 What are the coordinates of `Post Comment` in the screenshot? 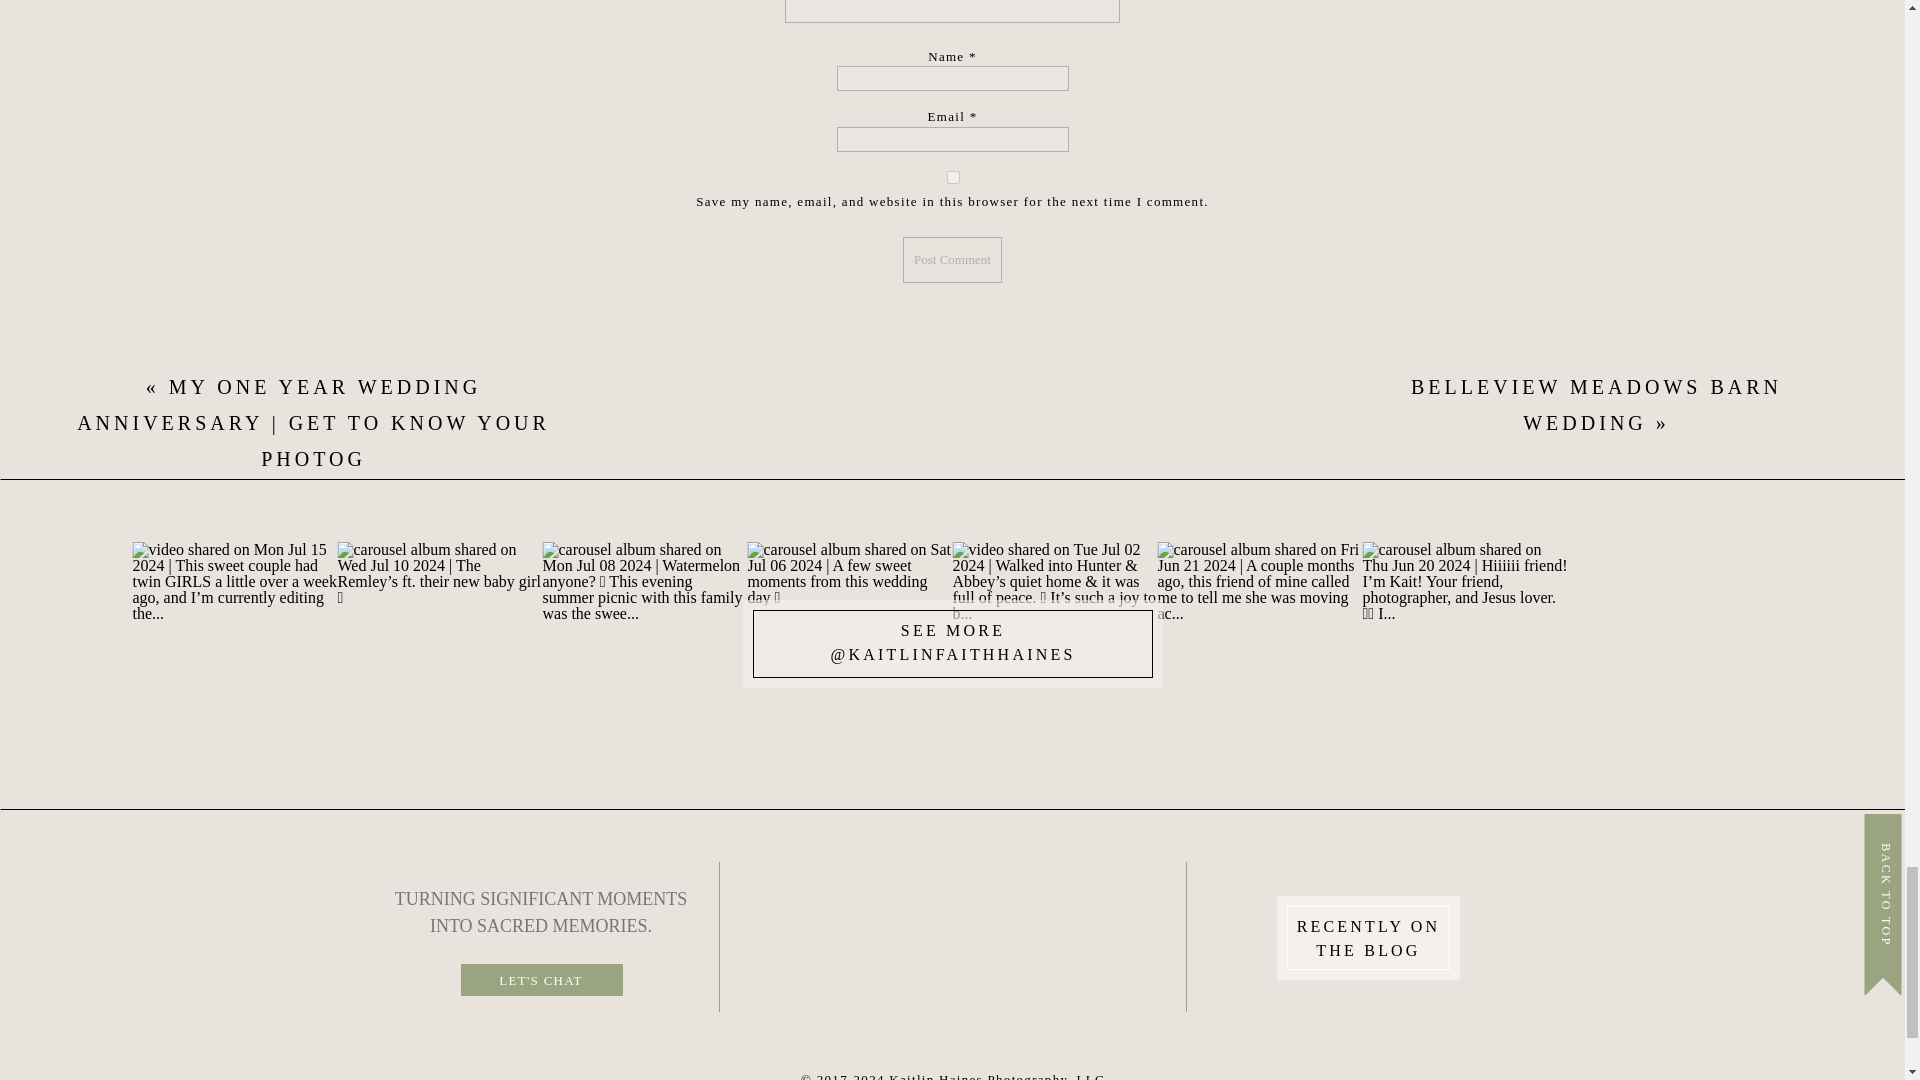 It's located at (952, 258).